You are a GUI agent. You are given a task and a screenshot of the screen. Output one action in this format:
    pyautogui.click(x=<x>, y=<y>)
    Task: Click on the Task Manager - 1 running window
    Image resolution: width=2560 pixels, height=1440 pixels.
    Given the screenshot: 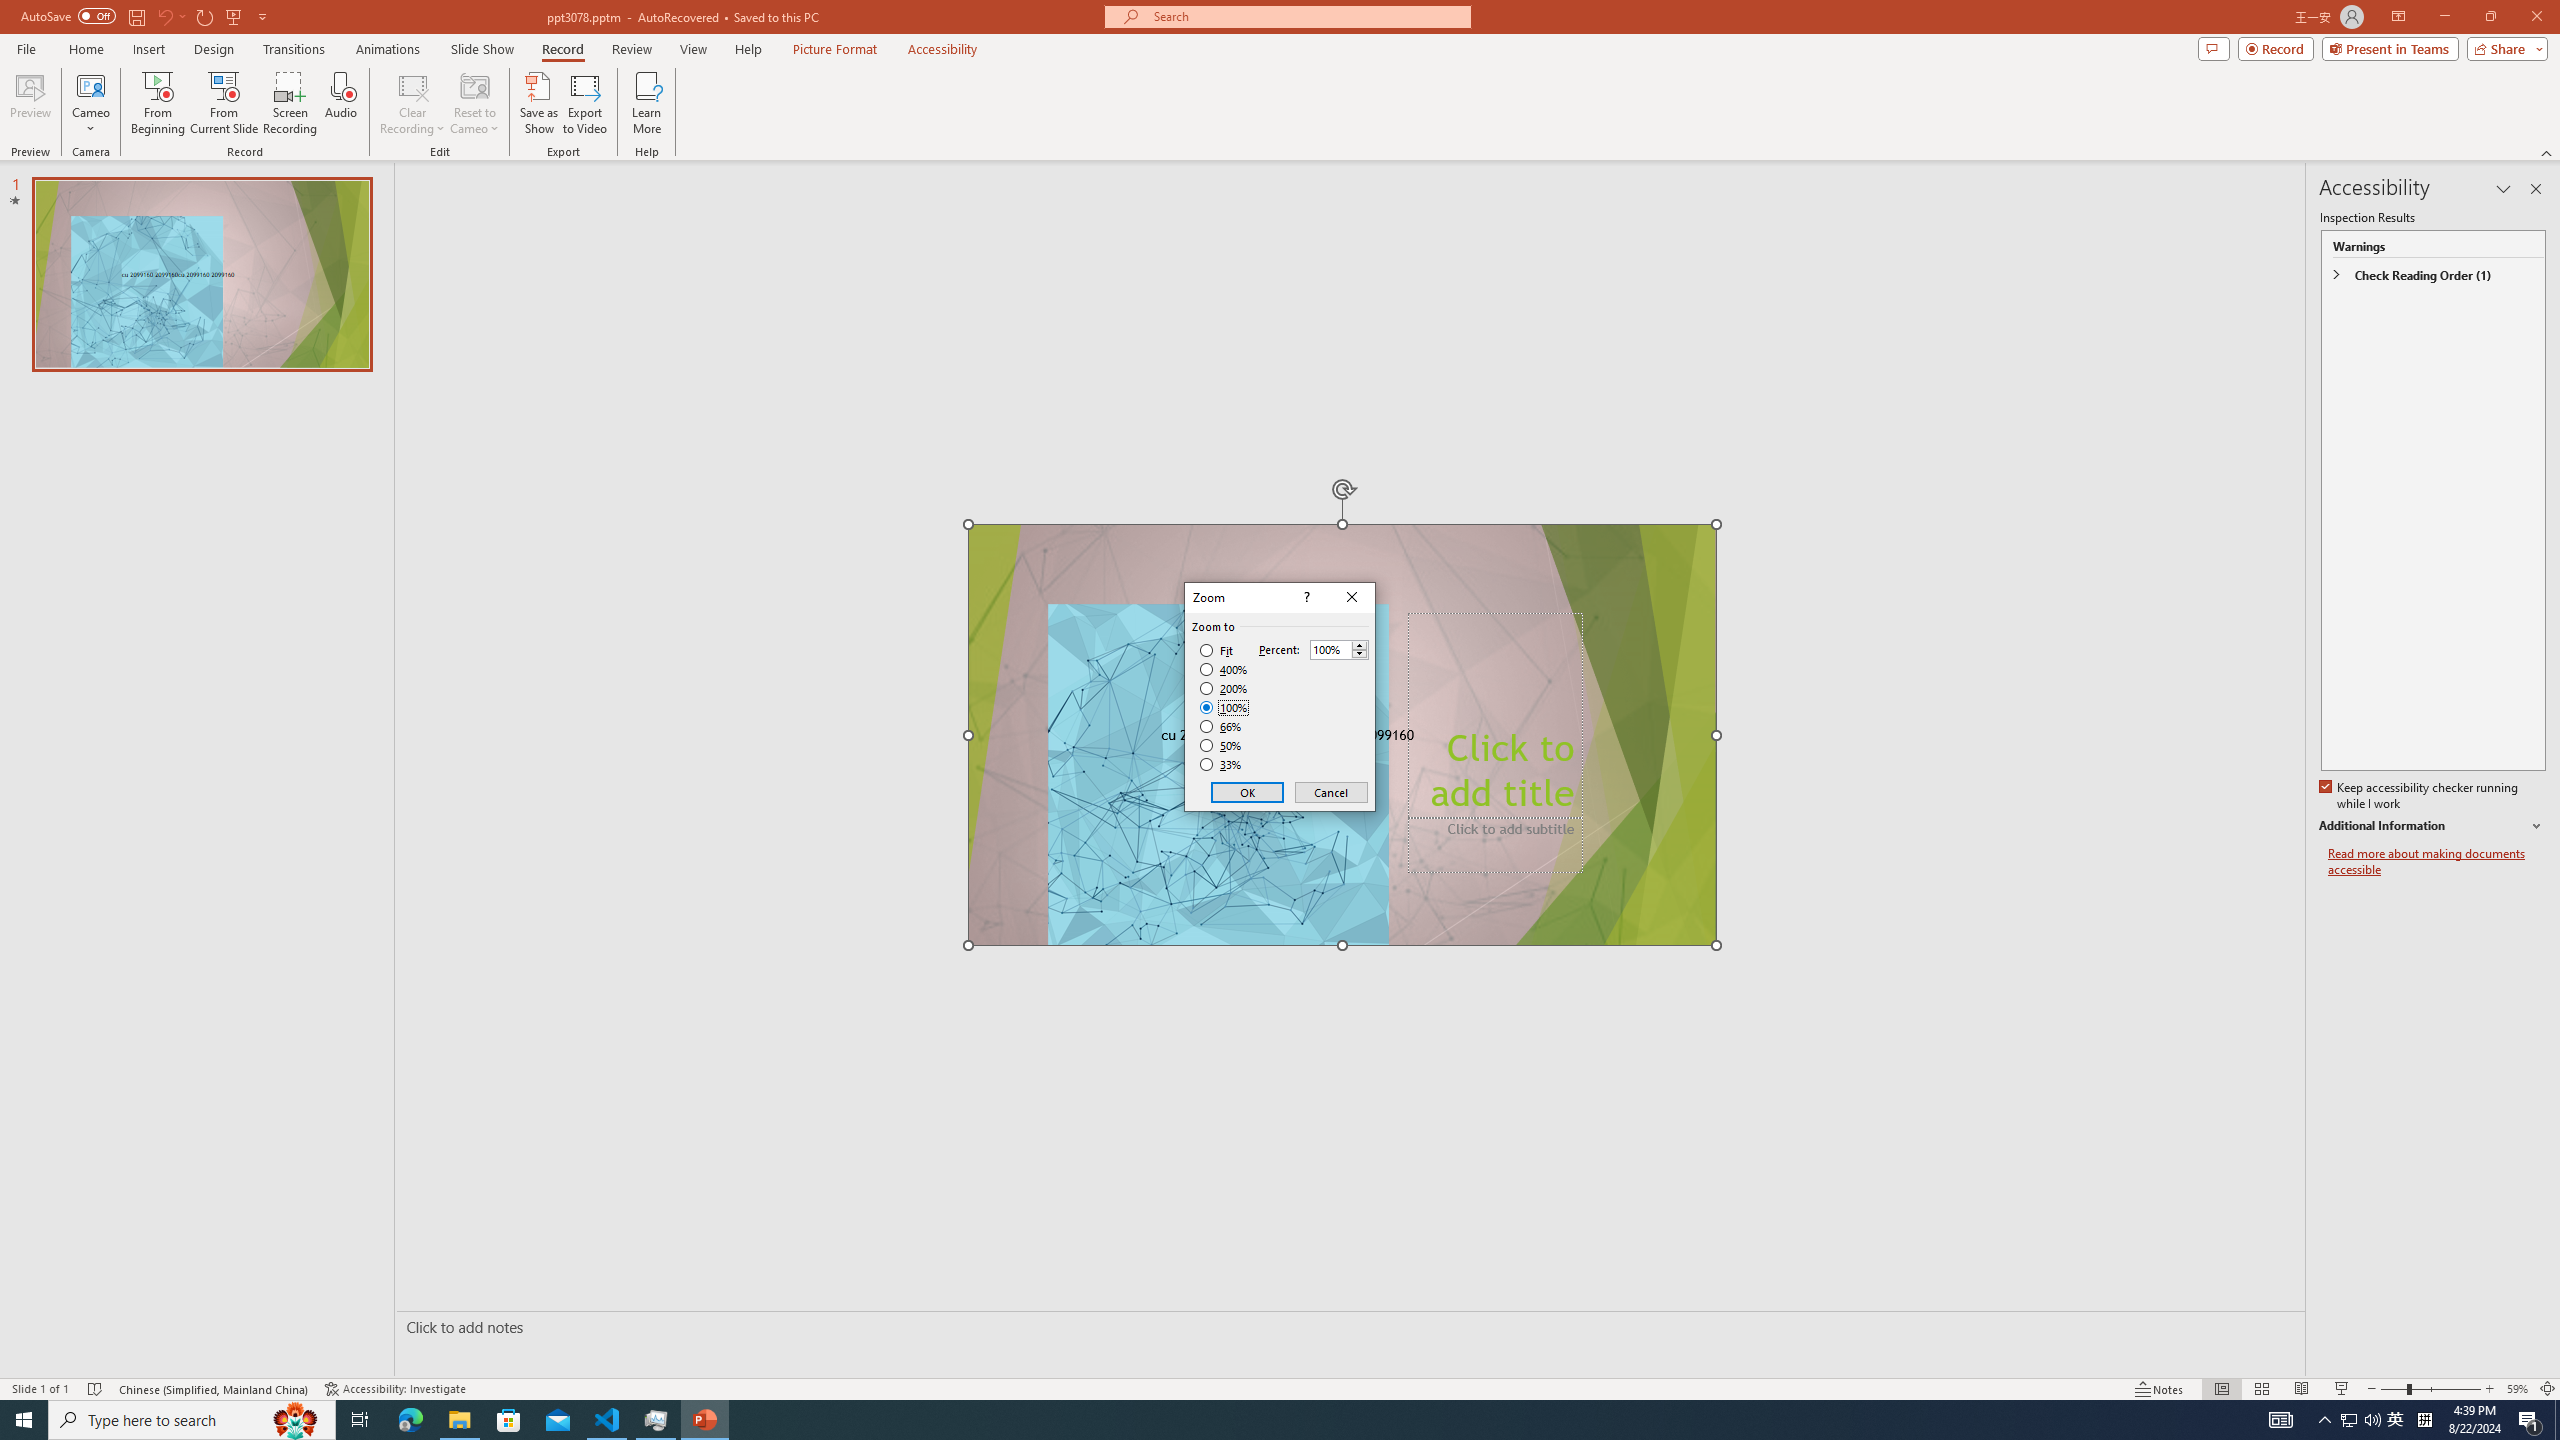 What is the action you would take?
    pyautogui.click(x=656, y=1420)
    